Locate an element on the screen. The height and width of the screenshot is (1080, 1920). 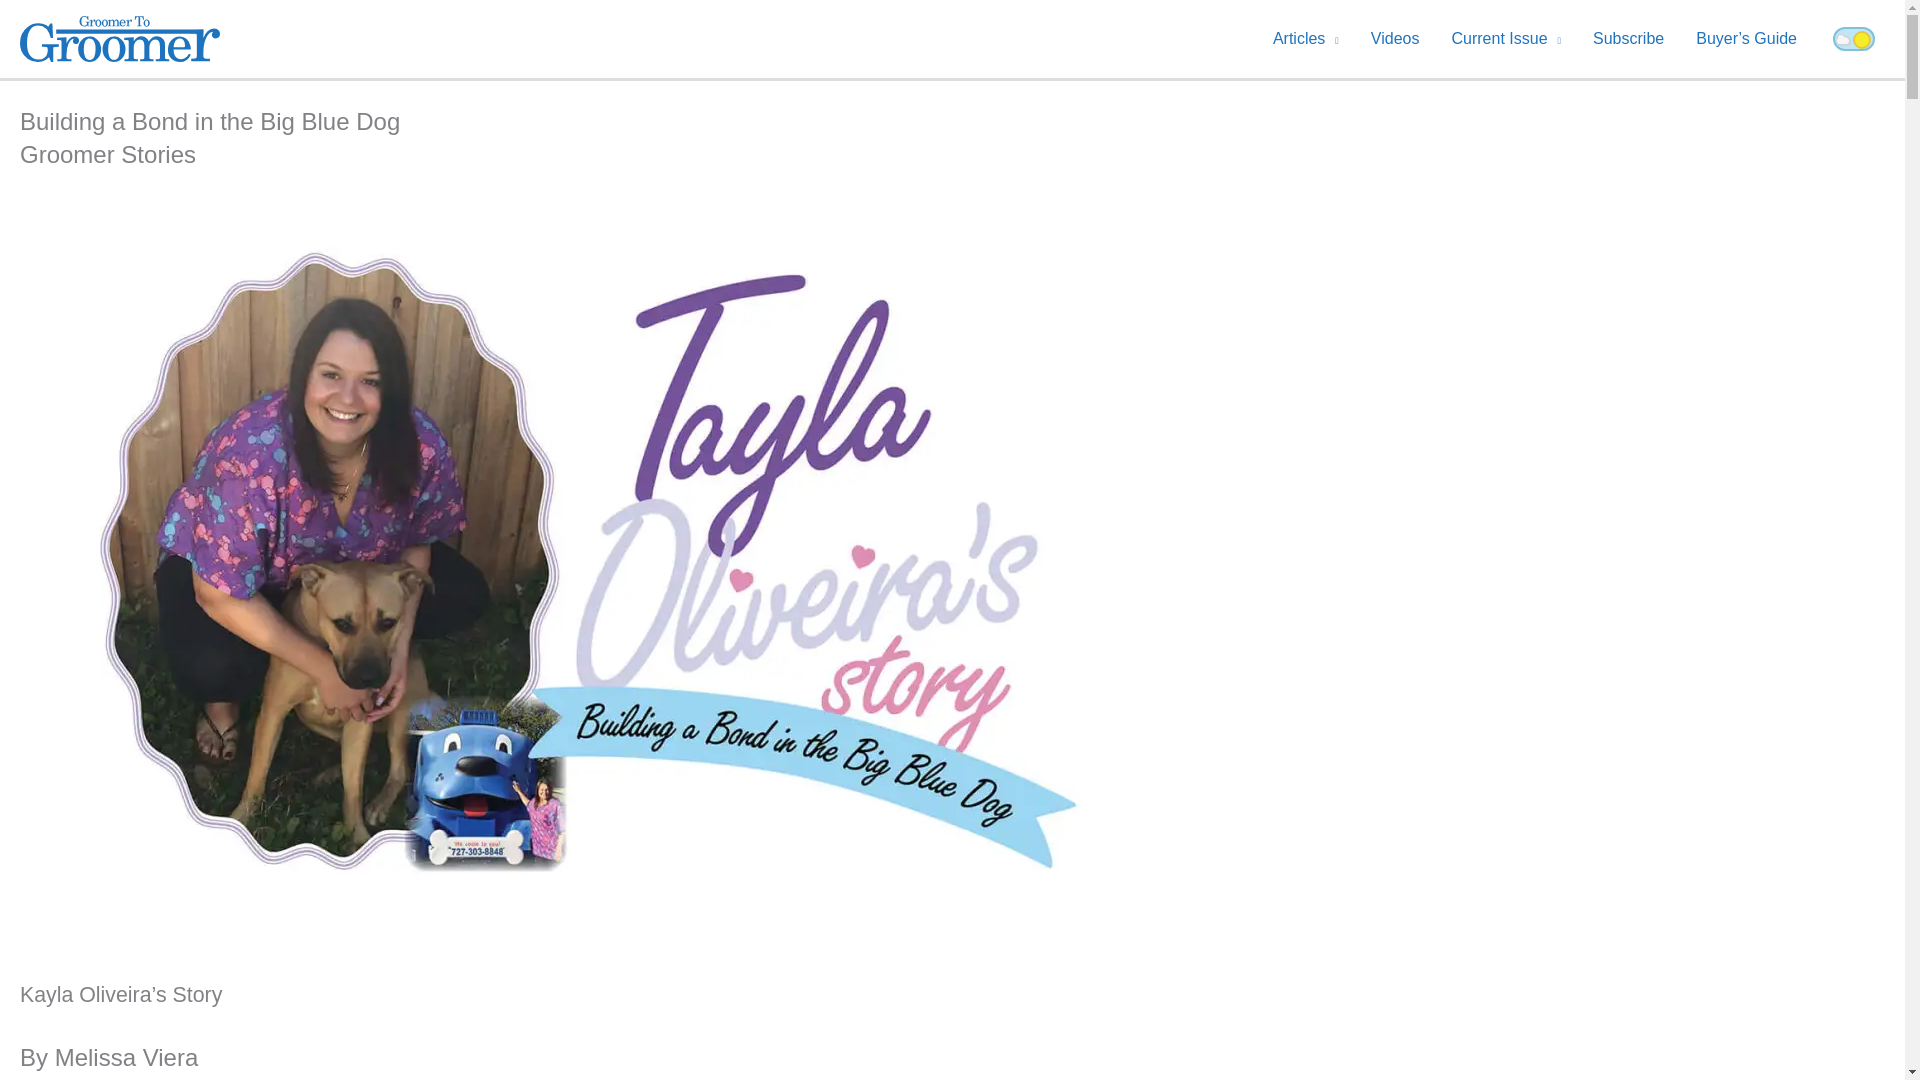
Subscribe is located at coordinates (1628, 39).